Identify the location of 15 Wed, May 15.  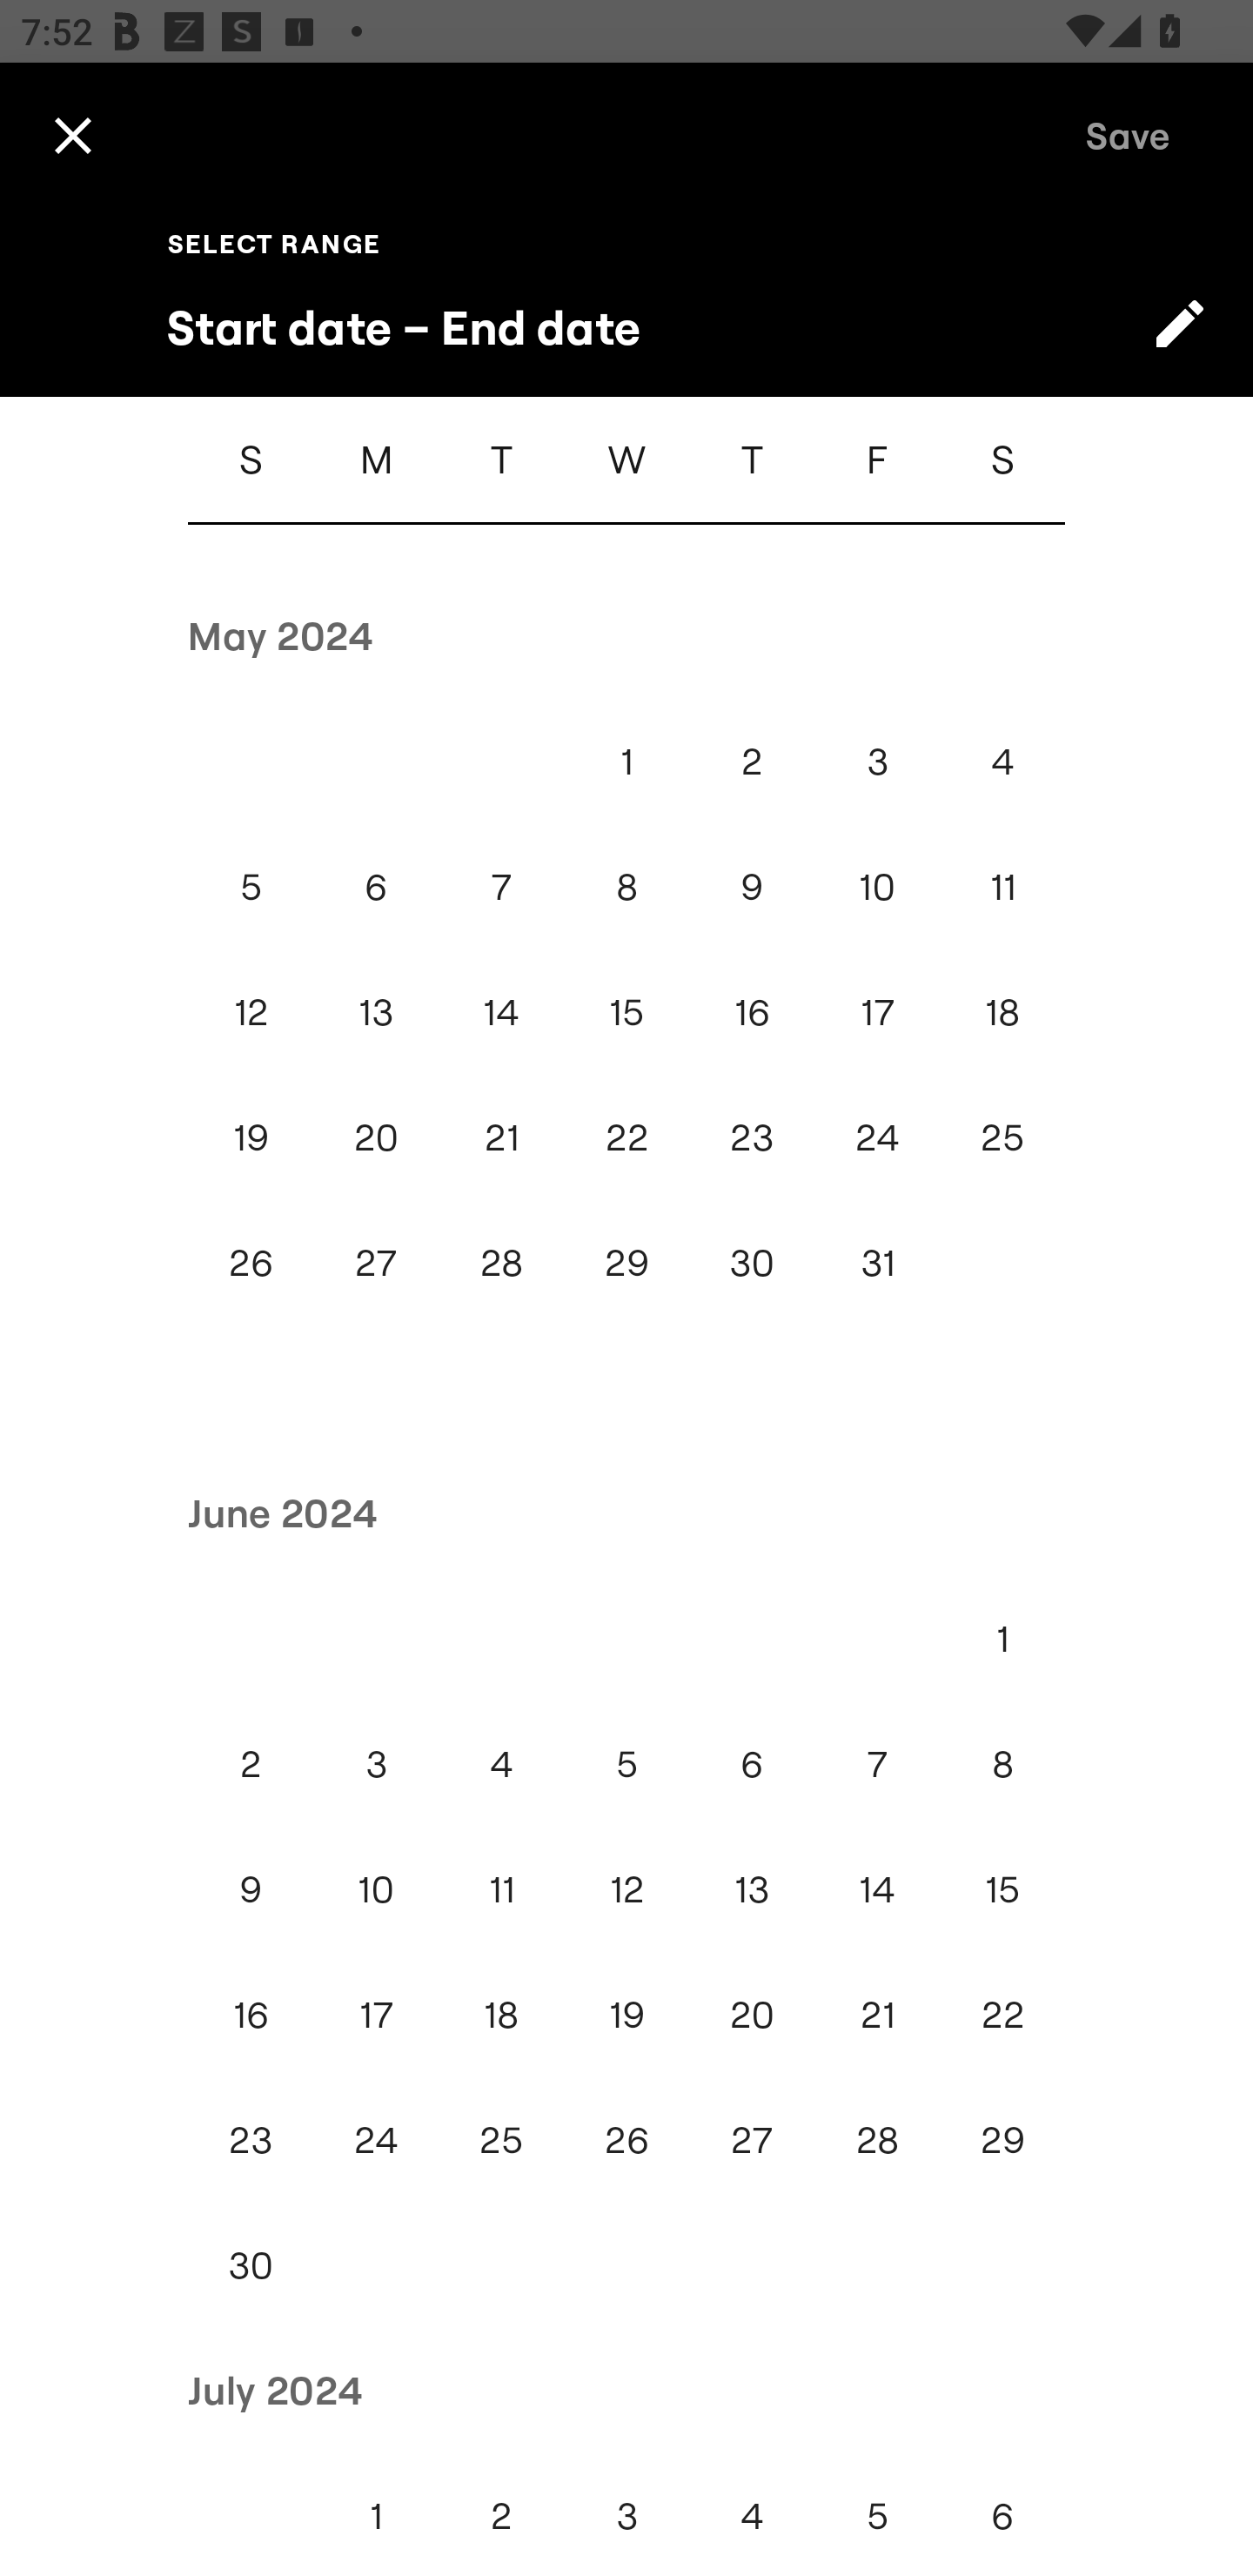
(626, 1012).